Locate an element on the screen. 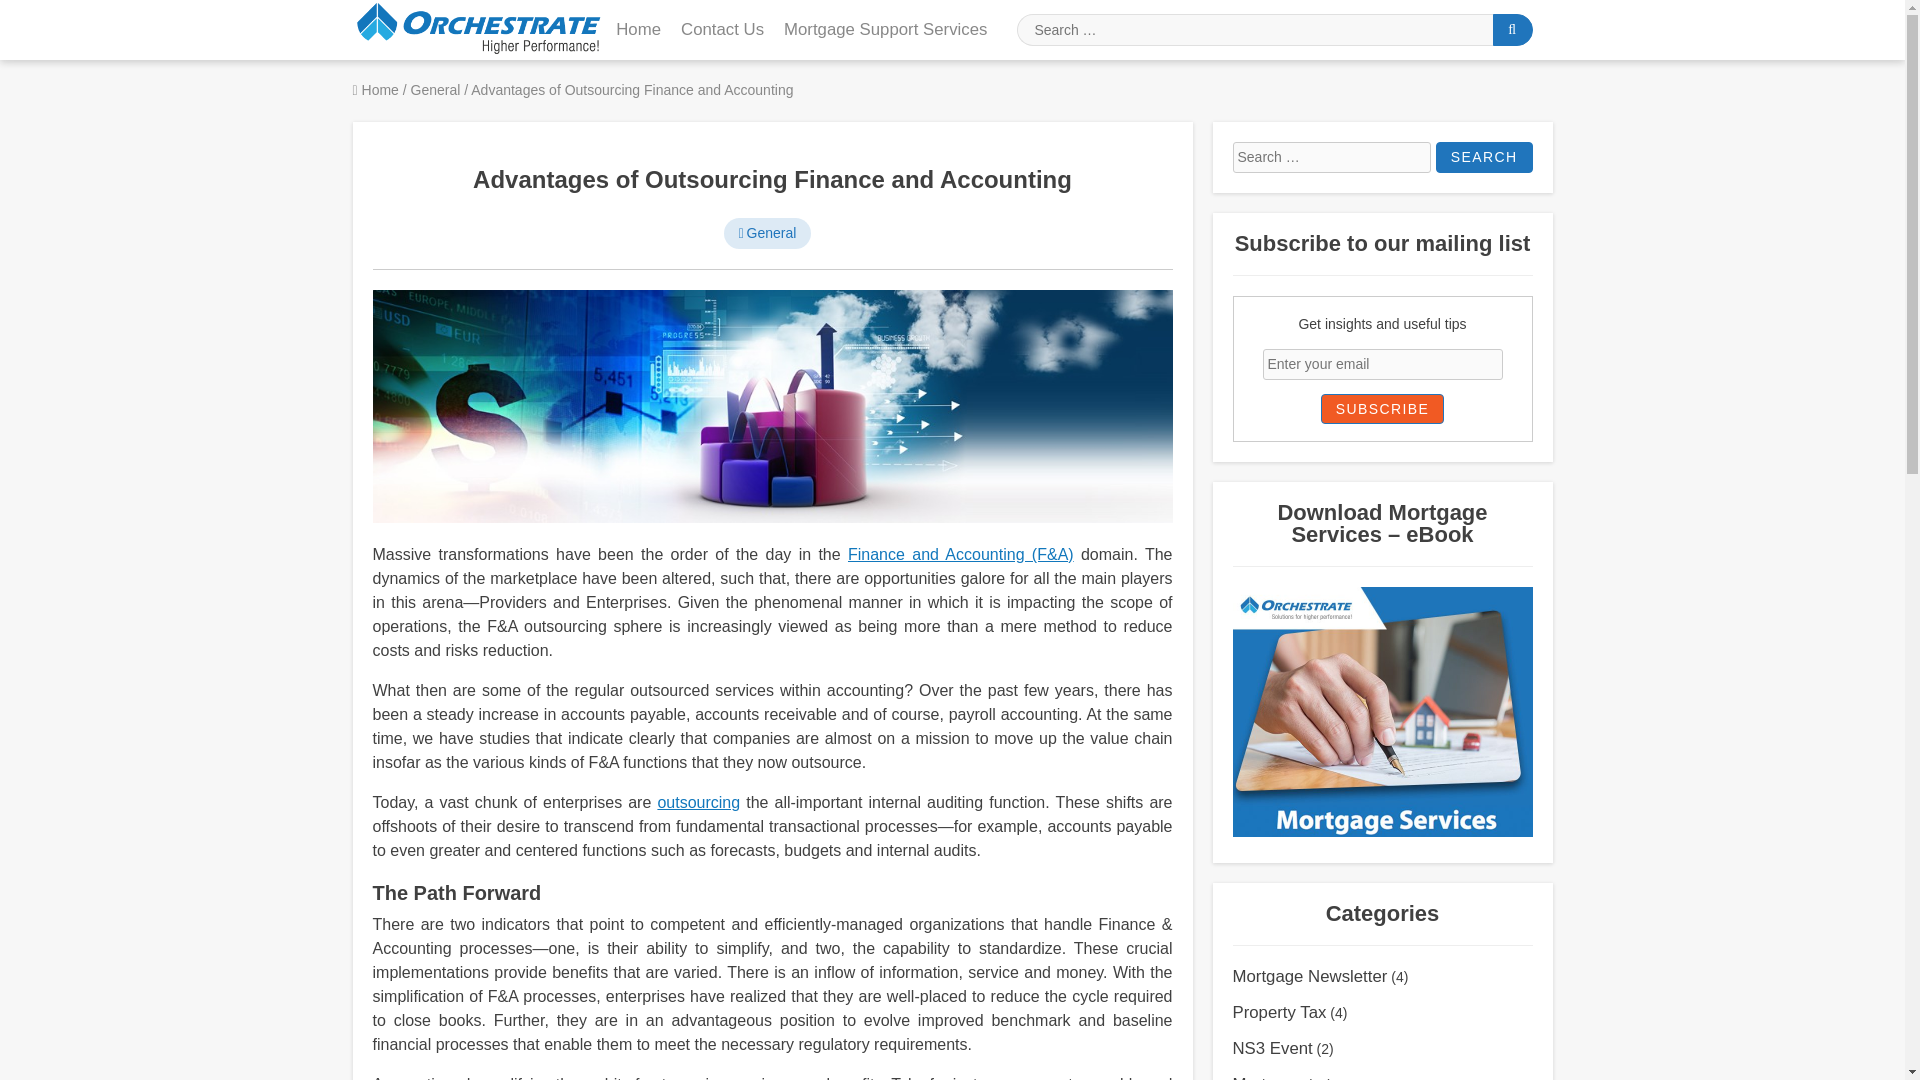 The image size is (1920, 1080). Advantages of Outsourcing Finance and Accounting is located at coordinates (772, 406).